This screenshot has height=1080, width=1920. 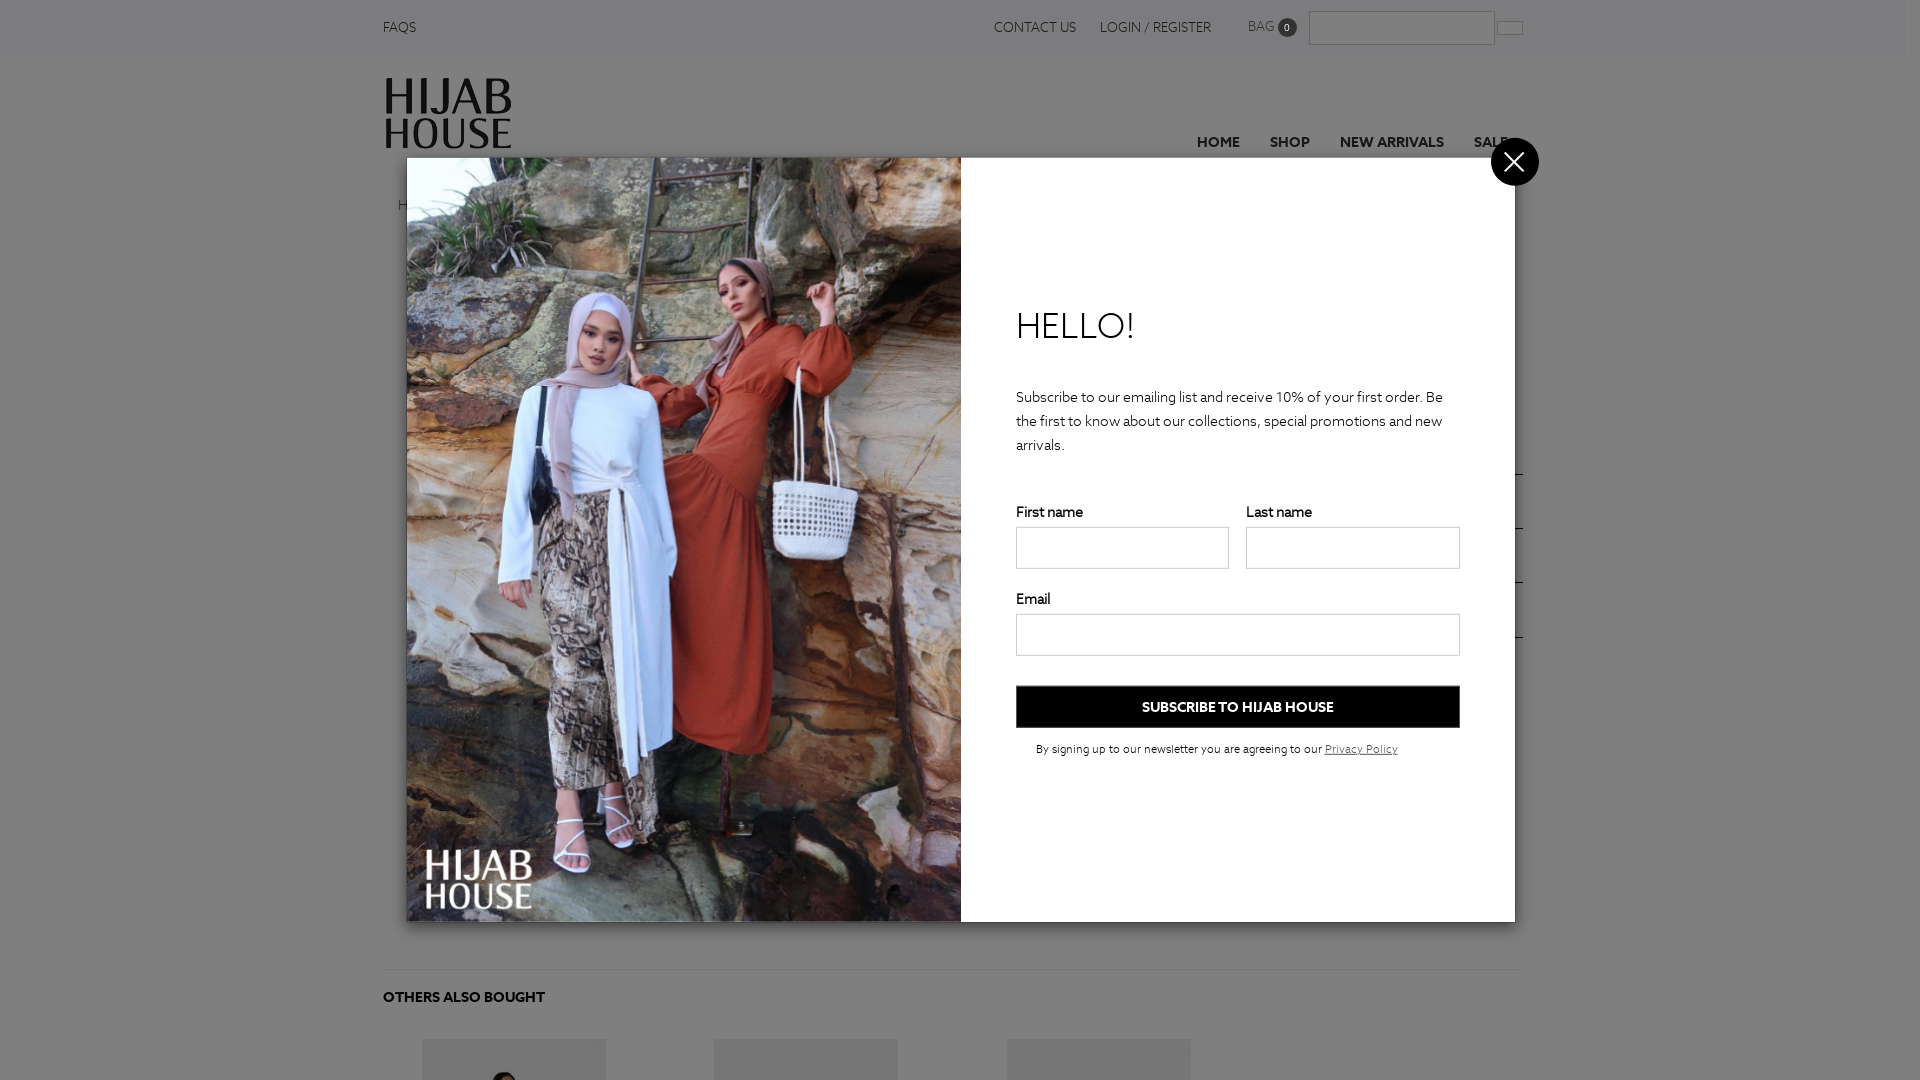 I want to click on CONTACT US, so click(x=1035, y=28).